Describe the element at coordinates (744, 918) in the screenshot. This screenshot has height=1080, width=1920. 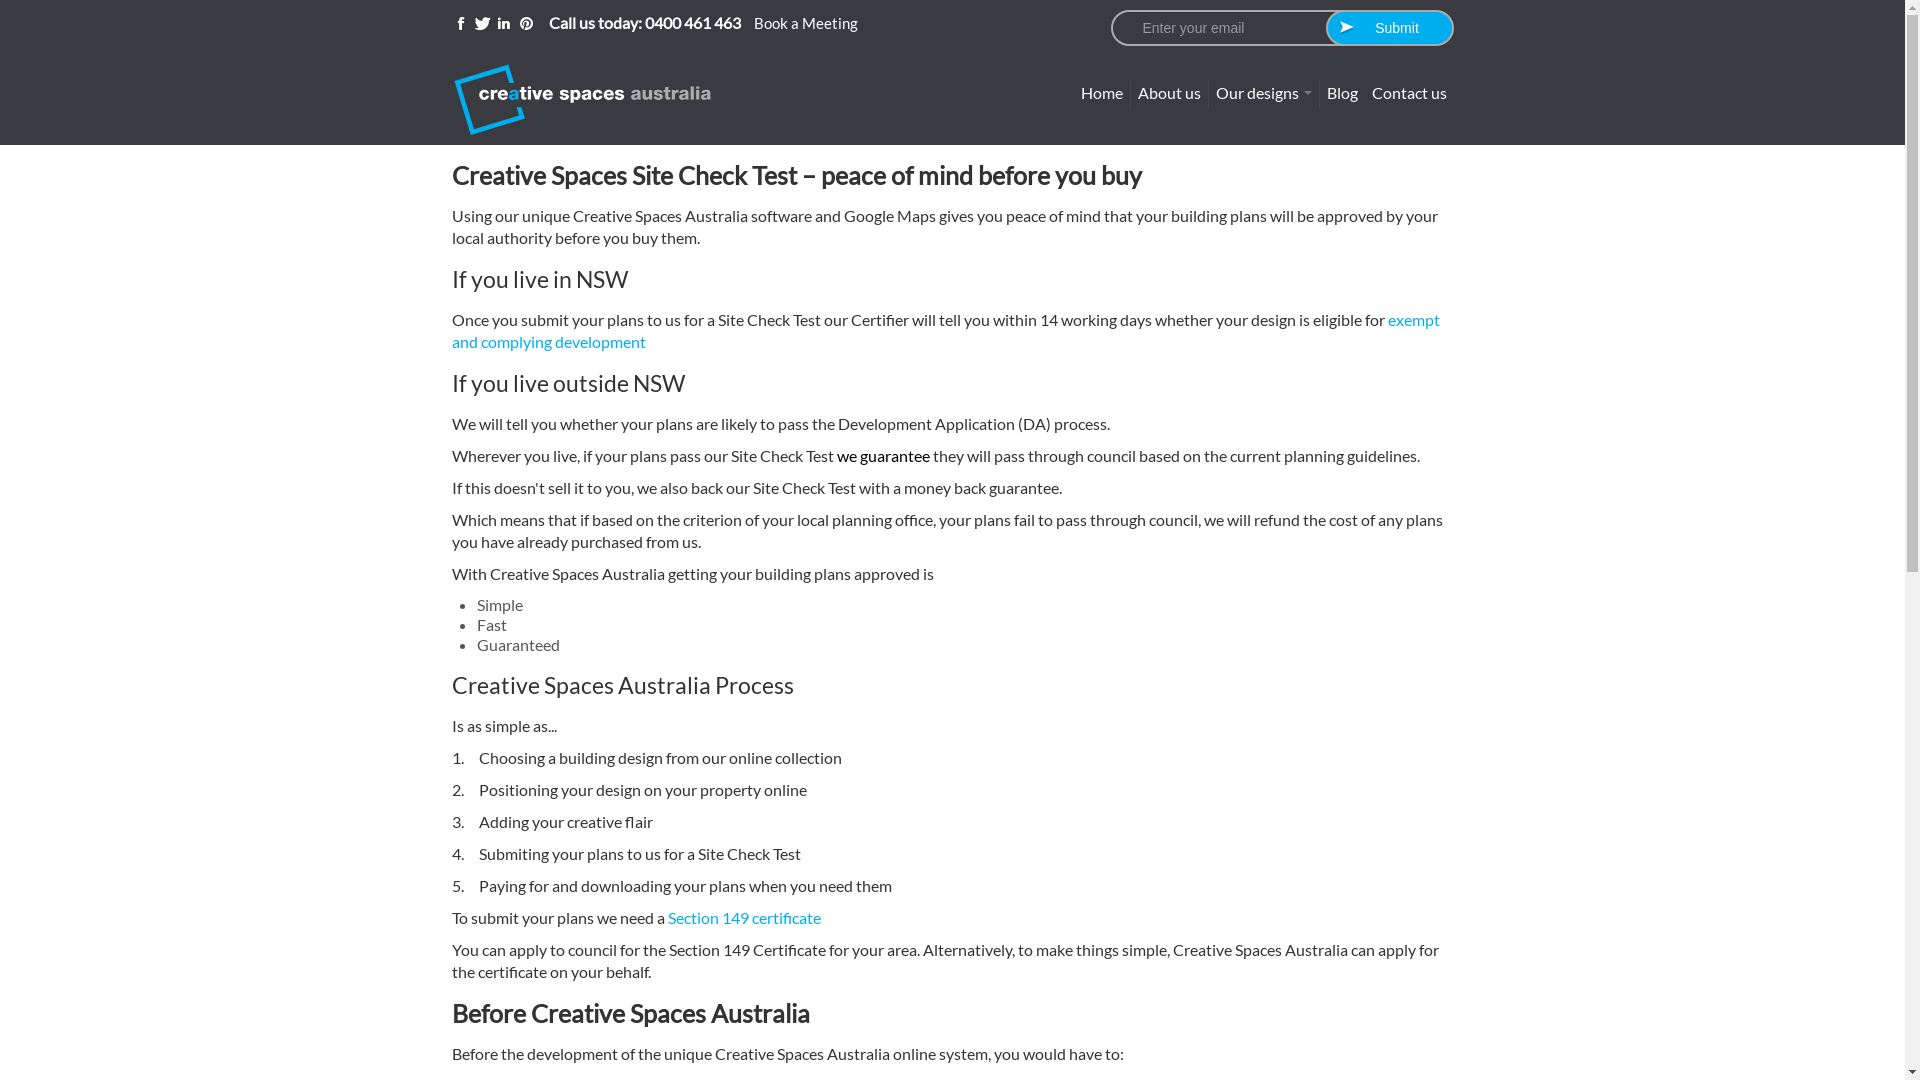
I see `Section 149 certificate` at that location.